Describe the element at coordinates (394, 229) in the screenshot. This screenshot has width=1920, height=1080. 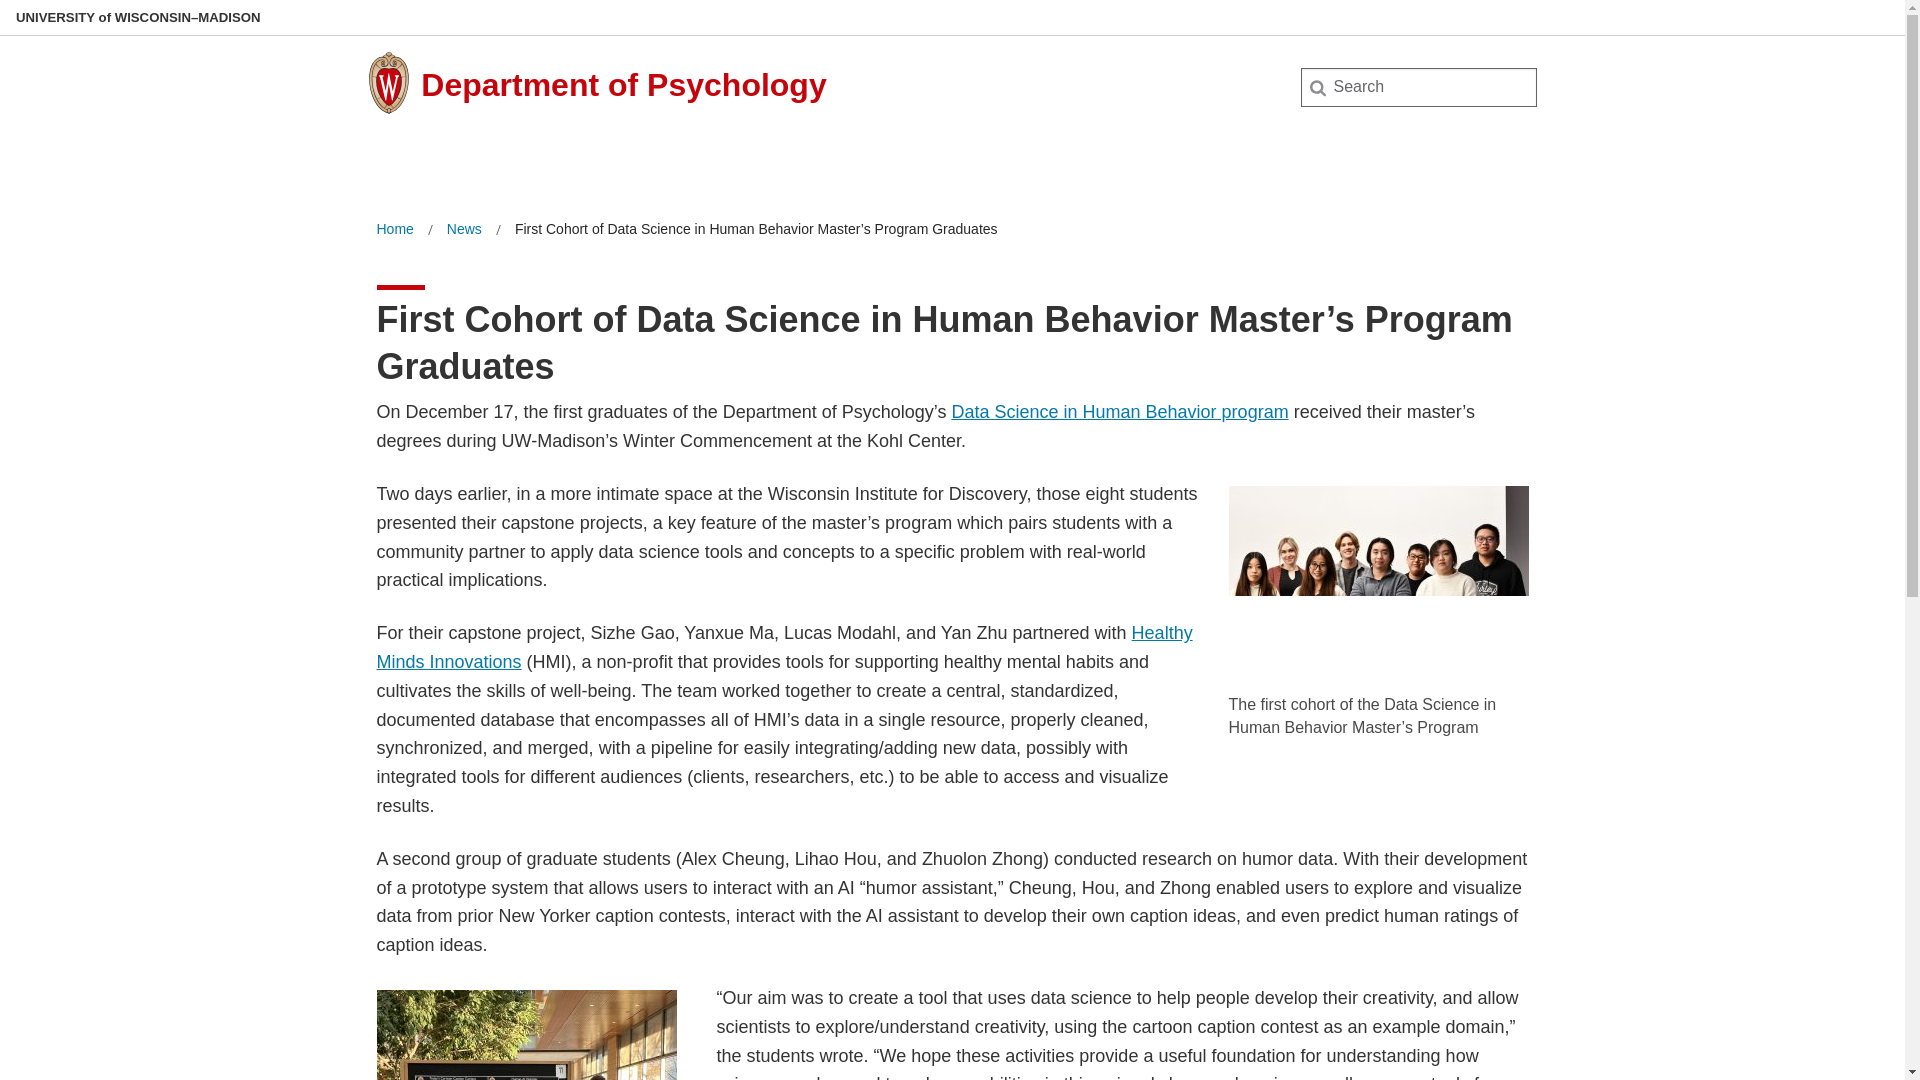
I see `Home` at that location.